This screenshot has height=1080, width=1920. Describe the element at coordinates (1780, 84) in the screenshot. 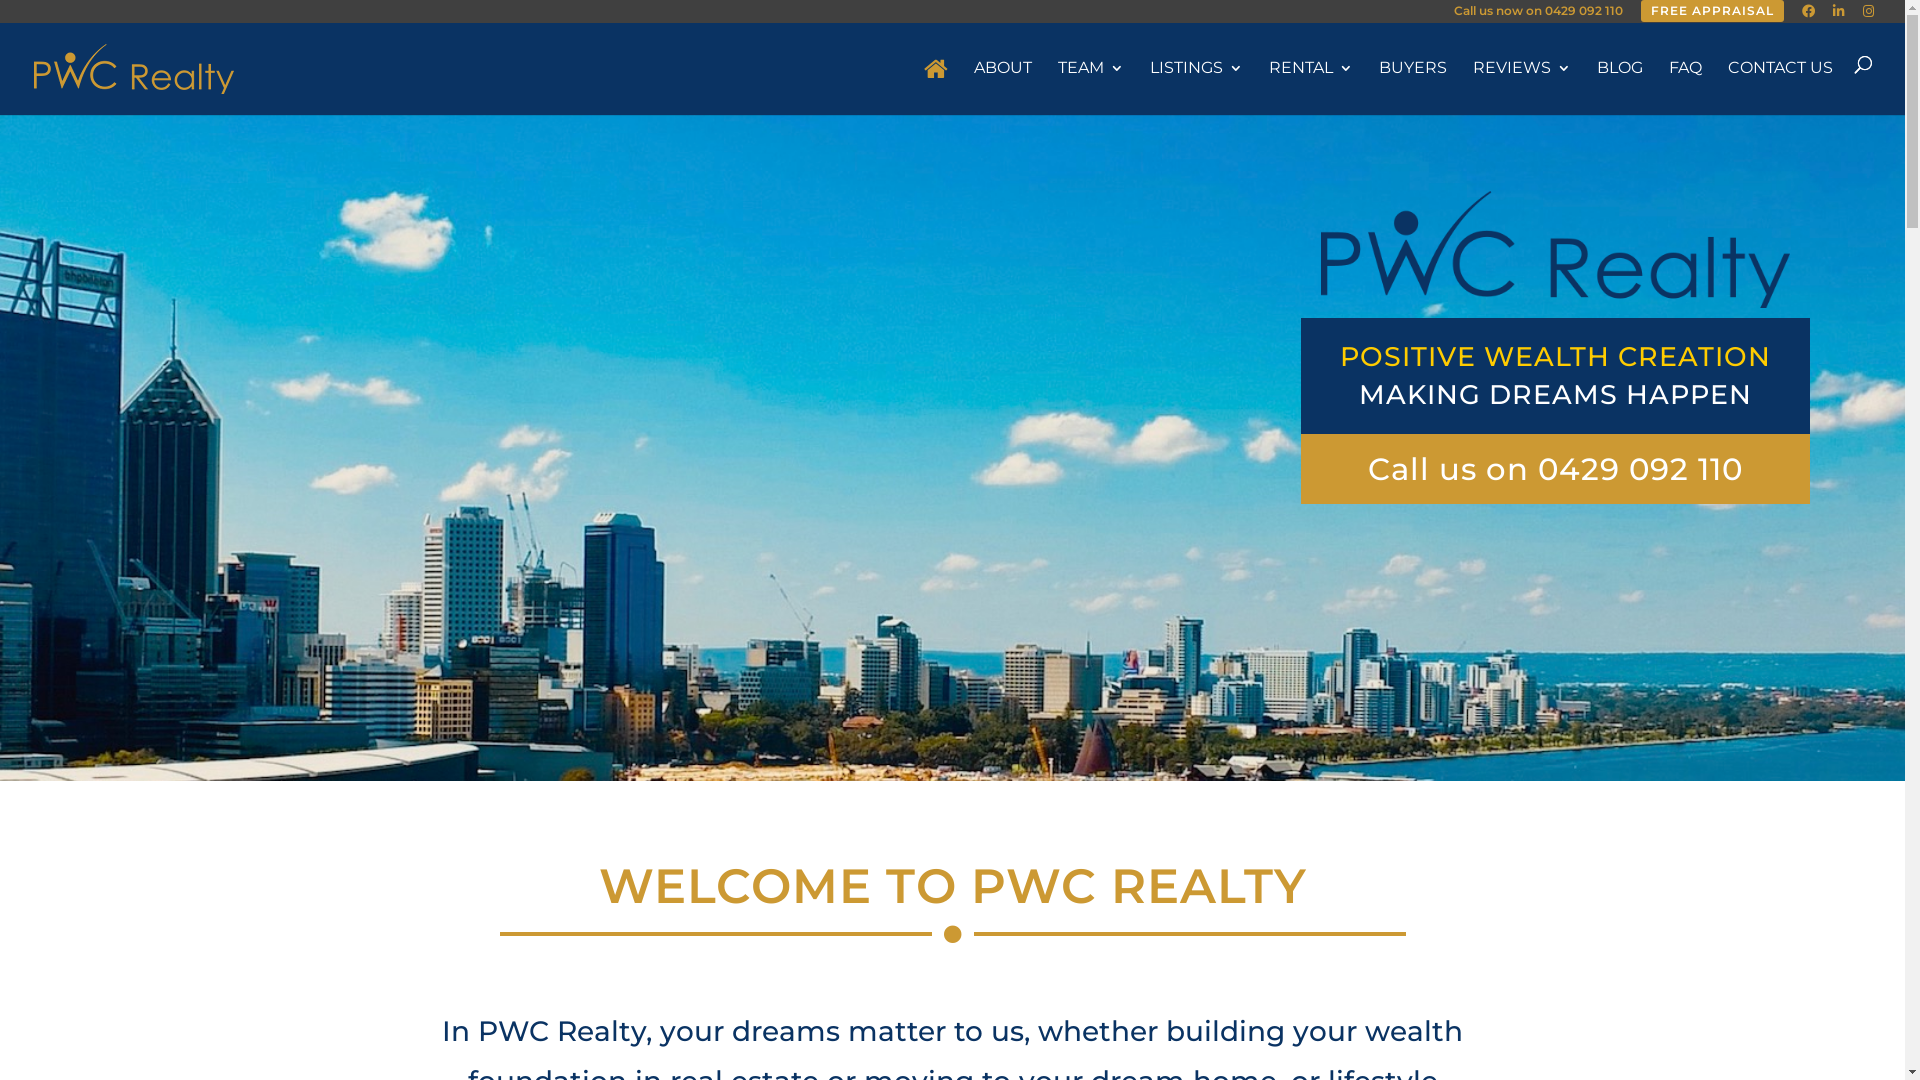

I see `CONTACT US` at that location.